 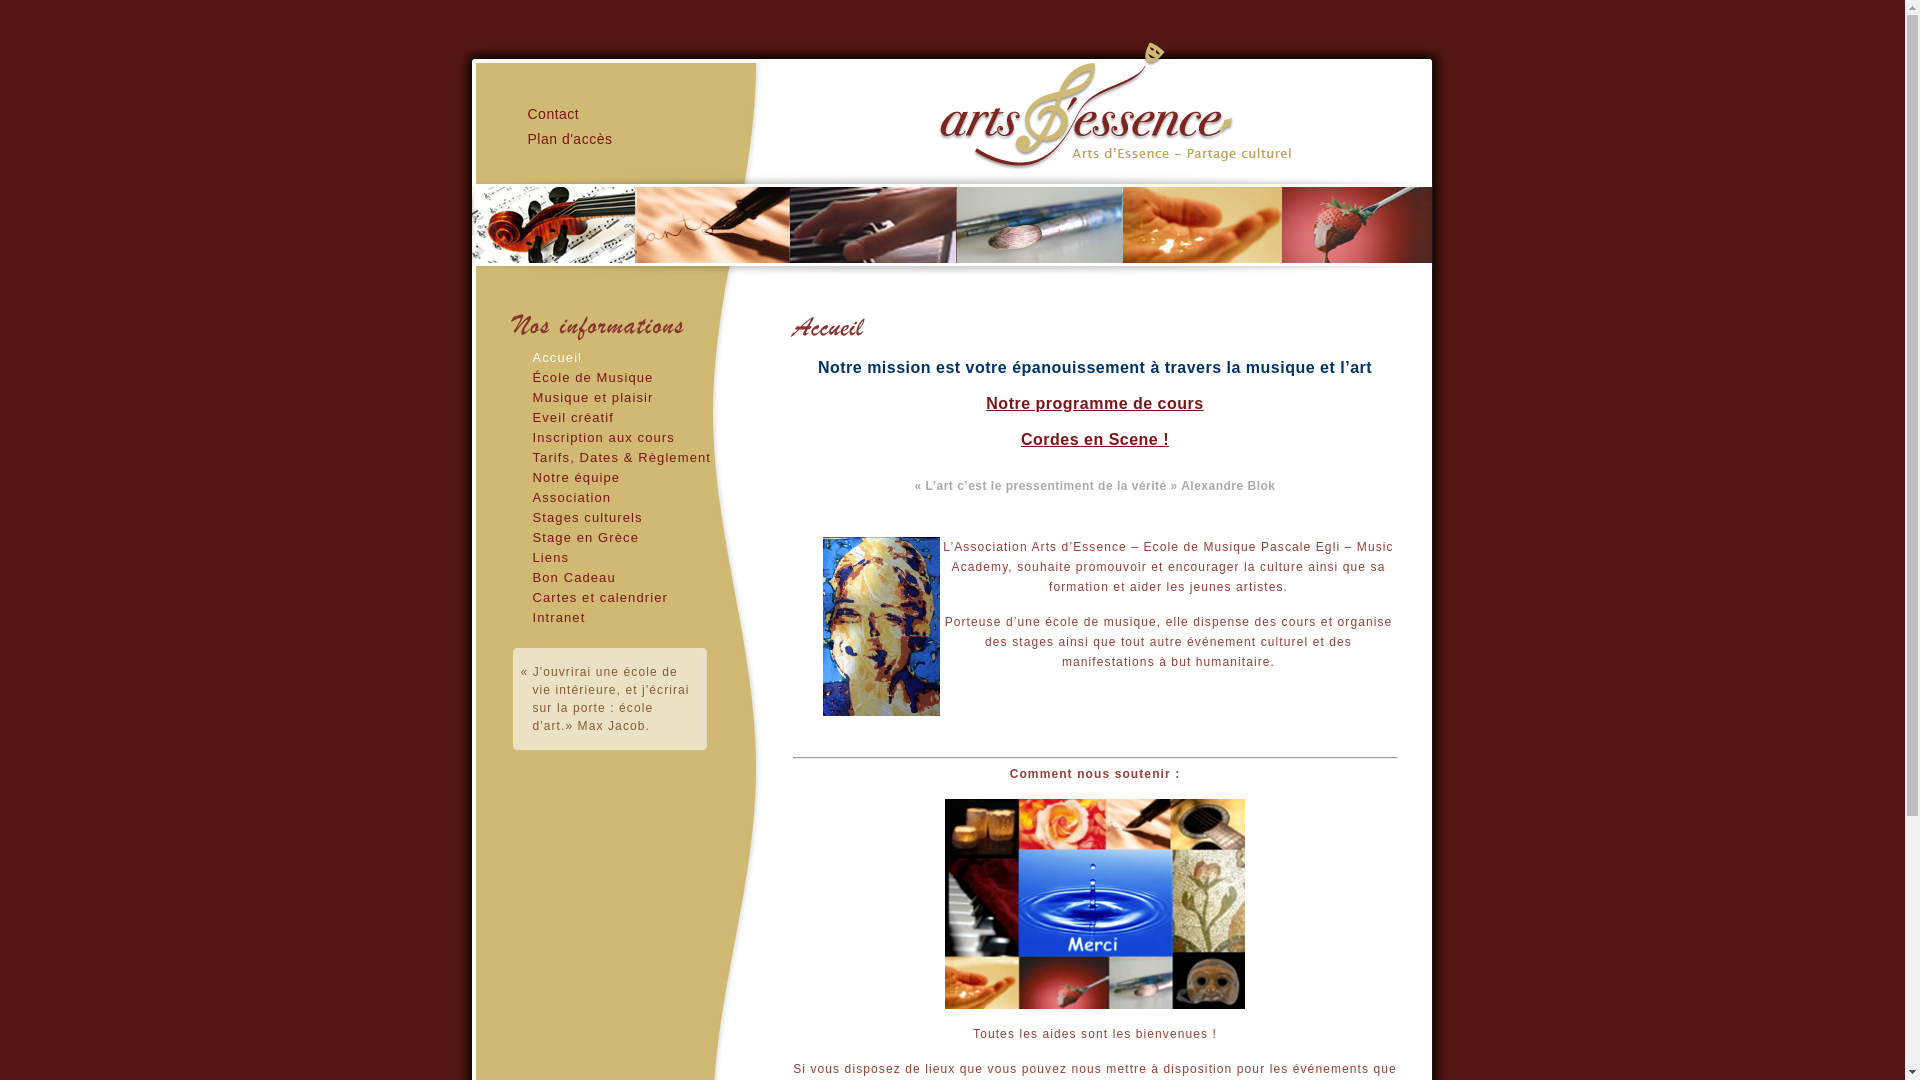 I want to click on Musique et plaisir, so click(x=592, y=398).